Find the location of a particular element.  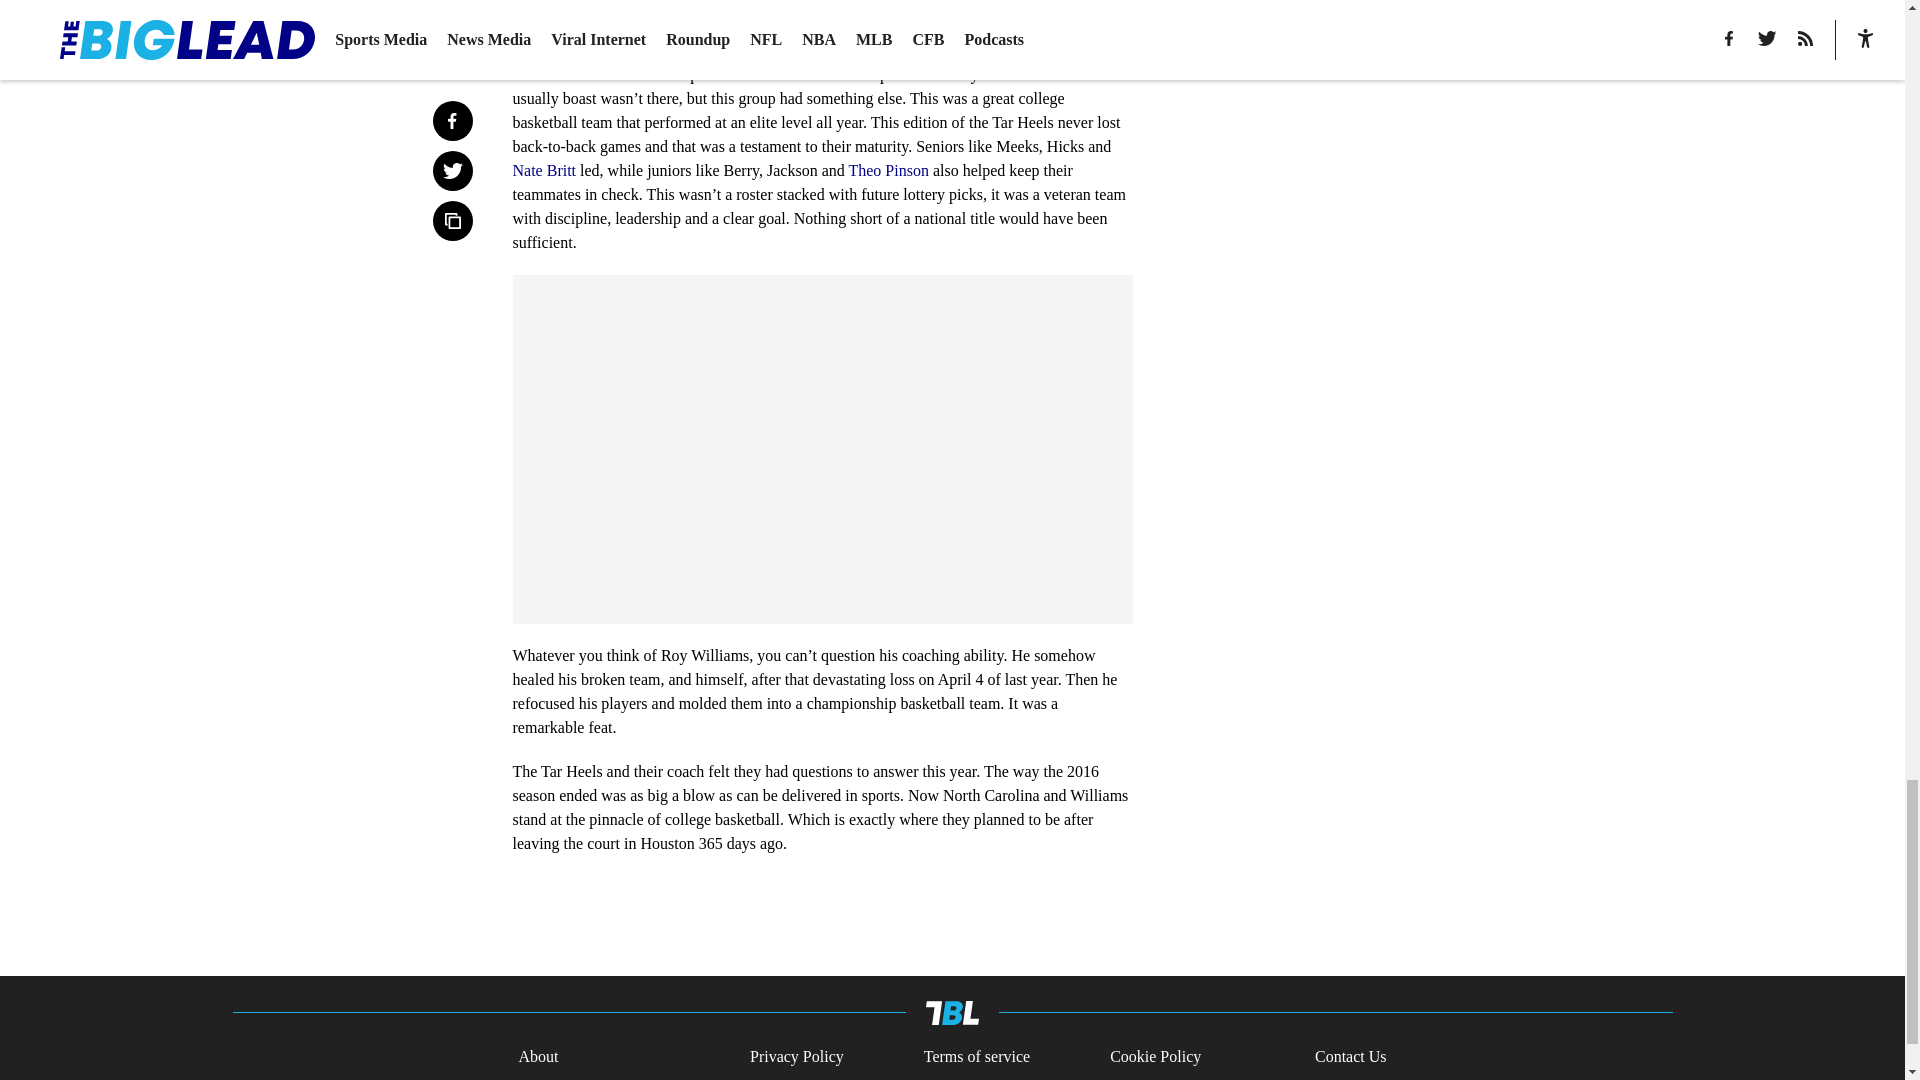

Contact Us is located at coordinates (1350, 1056).